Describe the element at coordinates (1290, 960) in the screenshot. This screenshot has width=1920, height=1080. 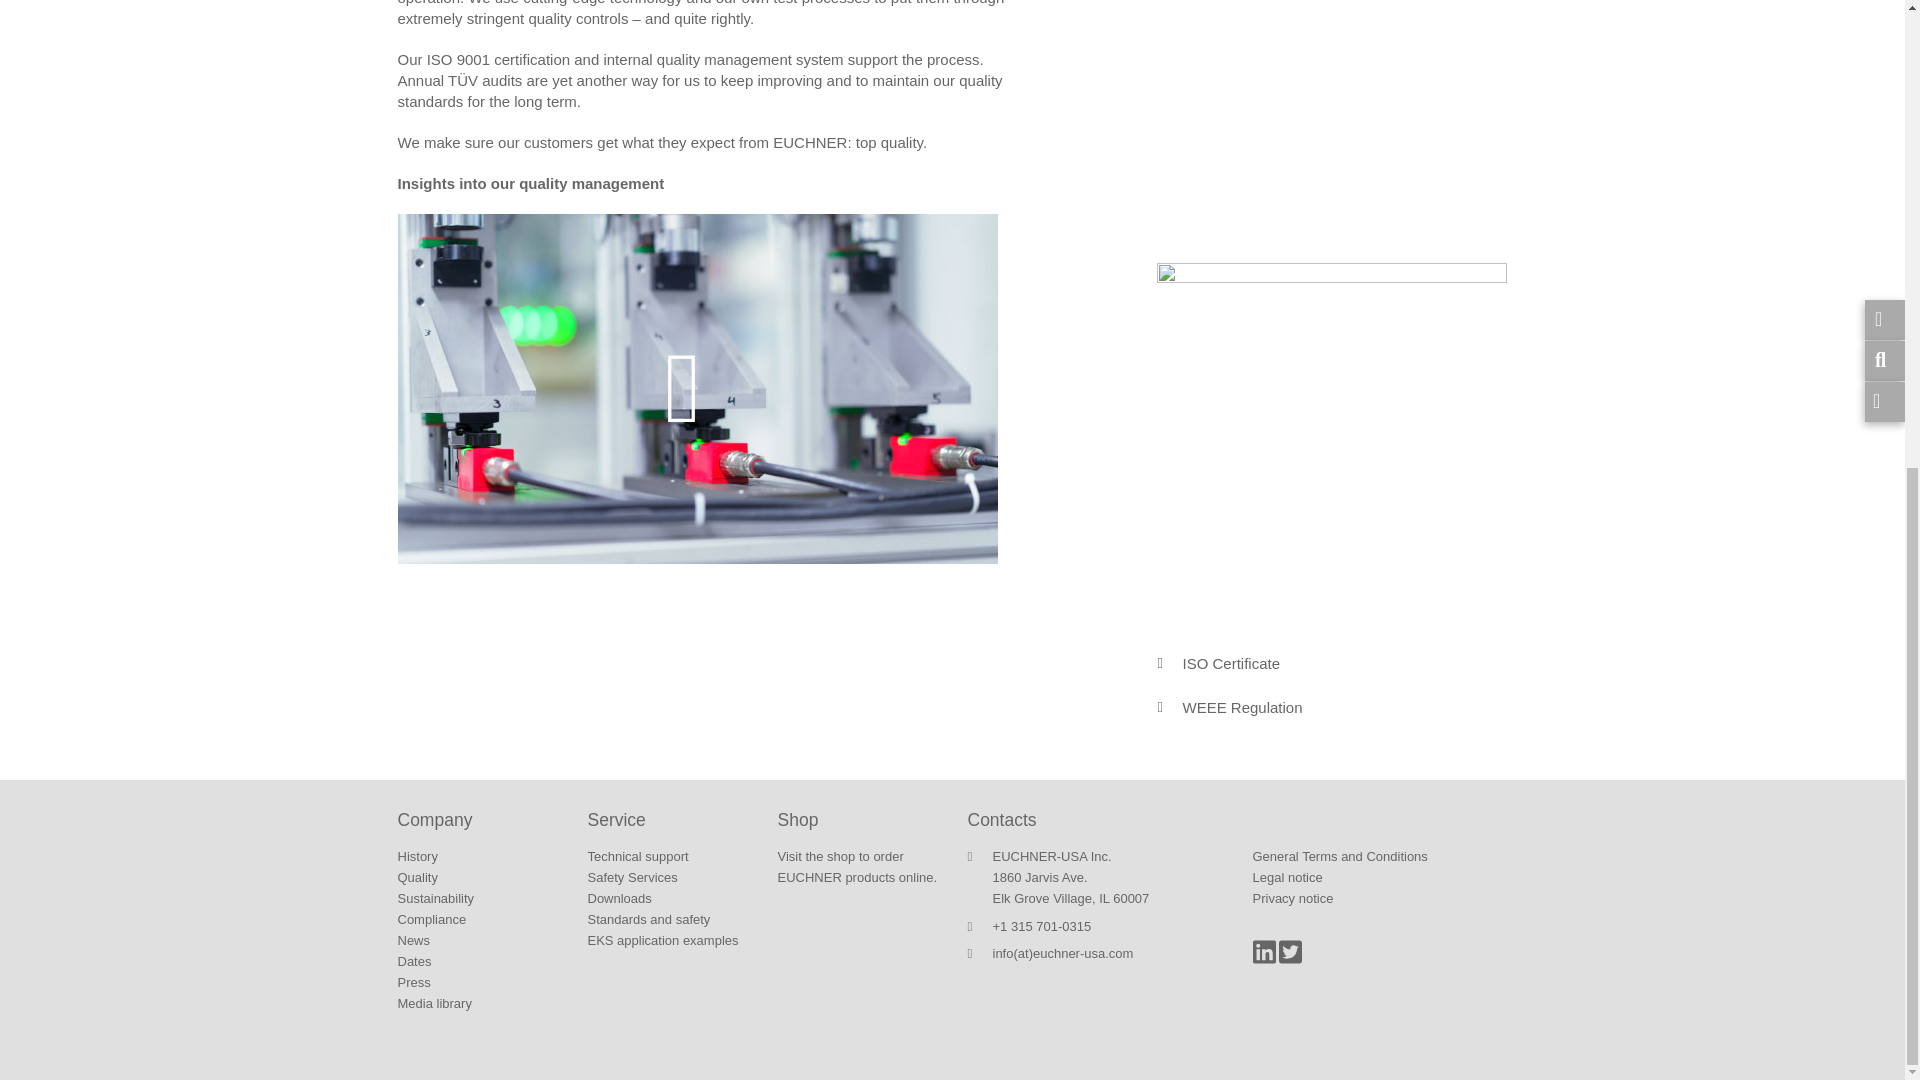
I see `Twitter` at that location.